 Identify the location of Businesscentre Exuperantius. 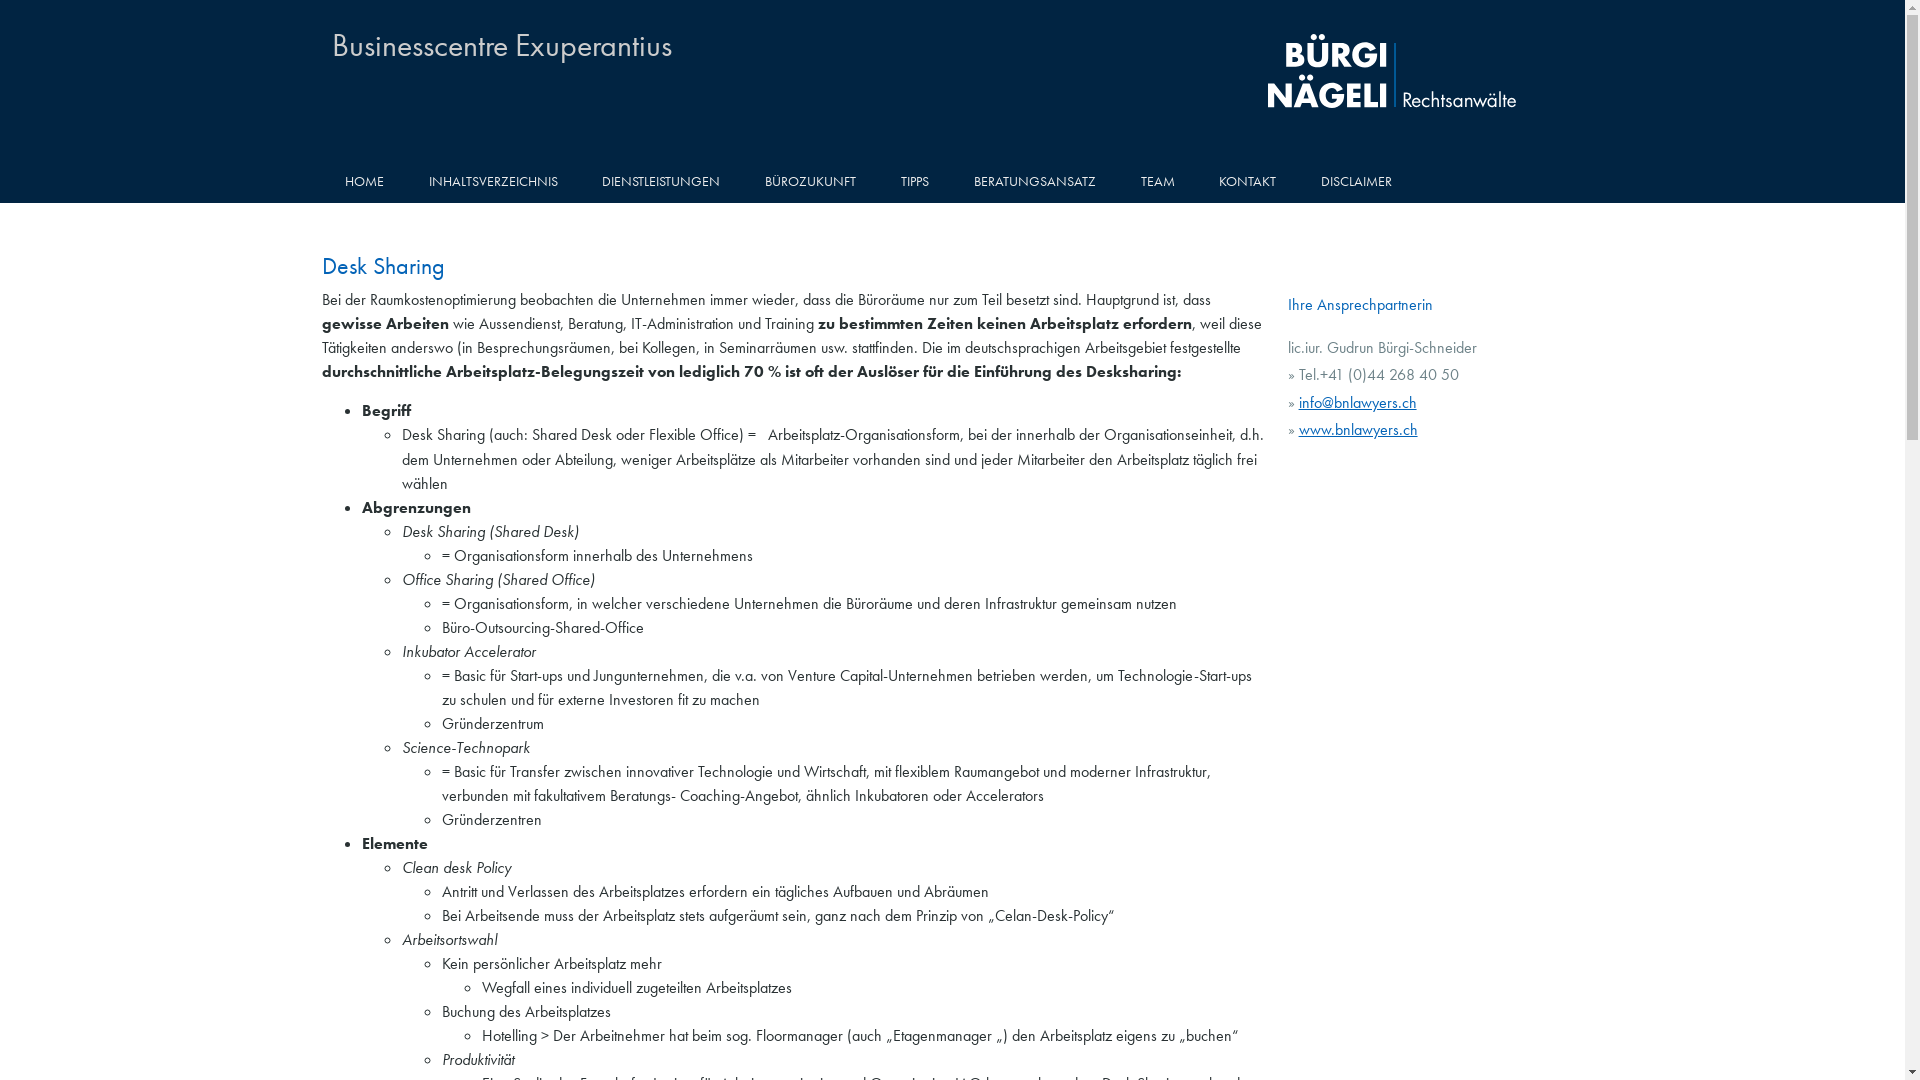
(502, 46).